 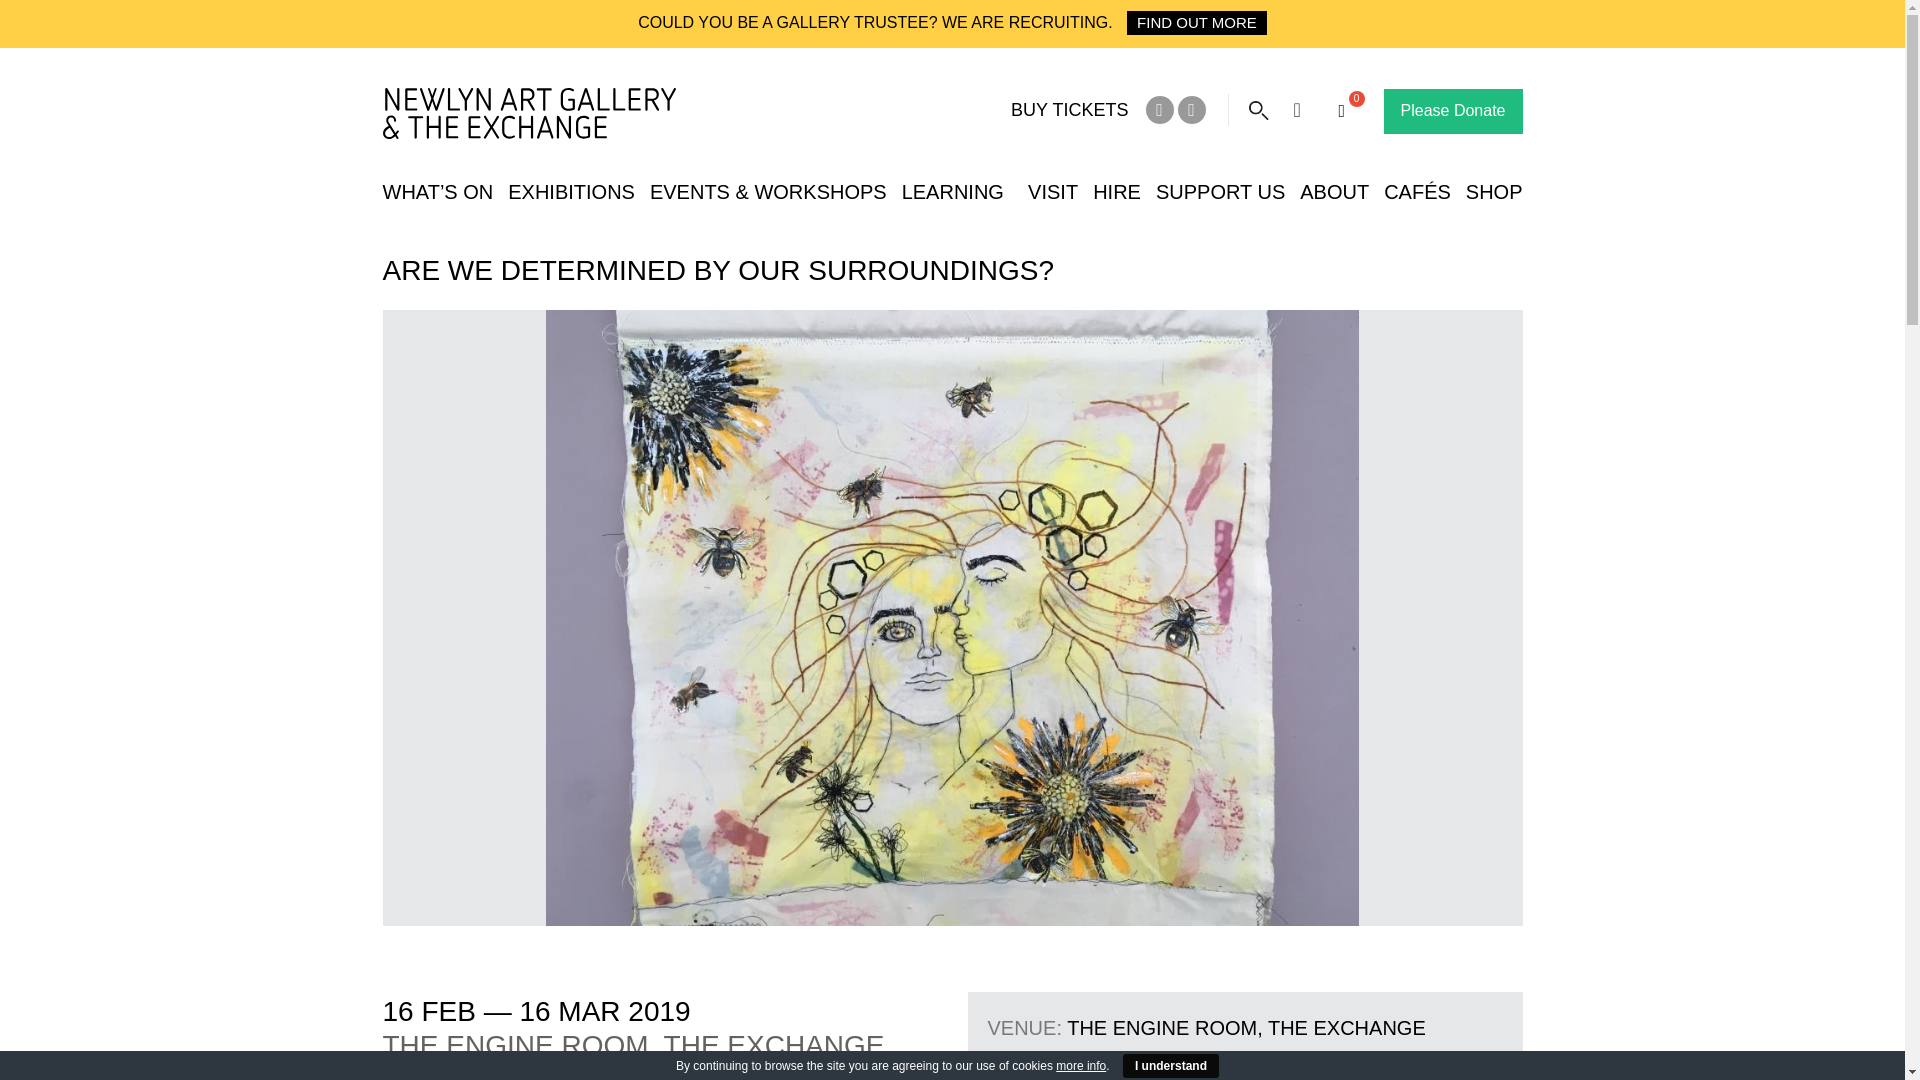 What do you see at coordinates (572, 192) in the screenshot?
I see `EXHIBITIONS` at bounding box center [572, 192].